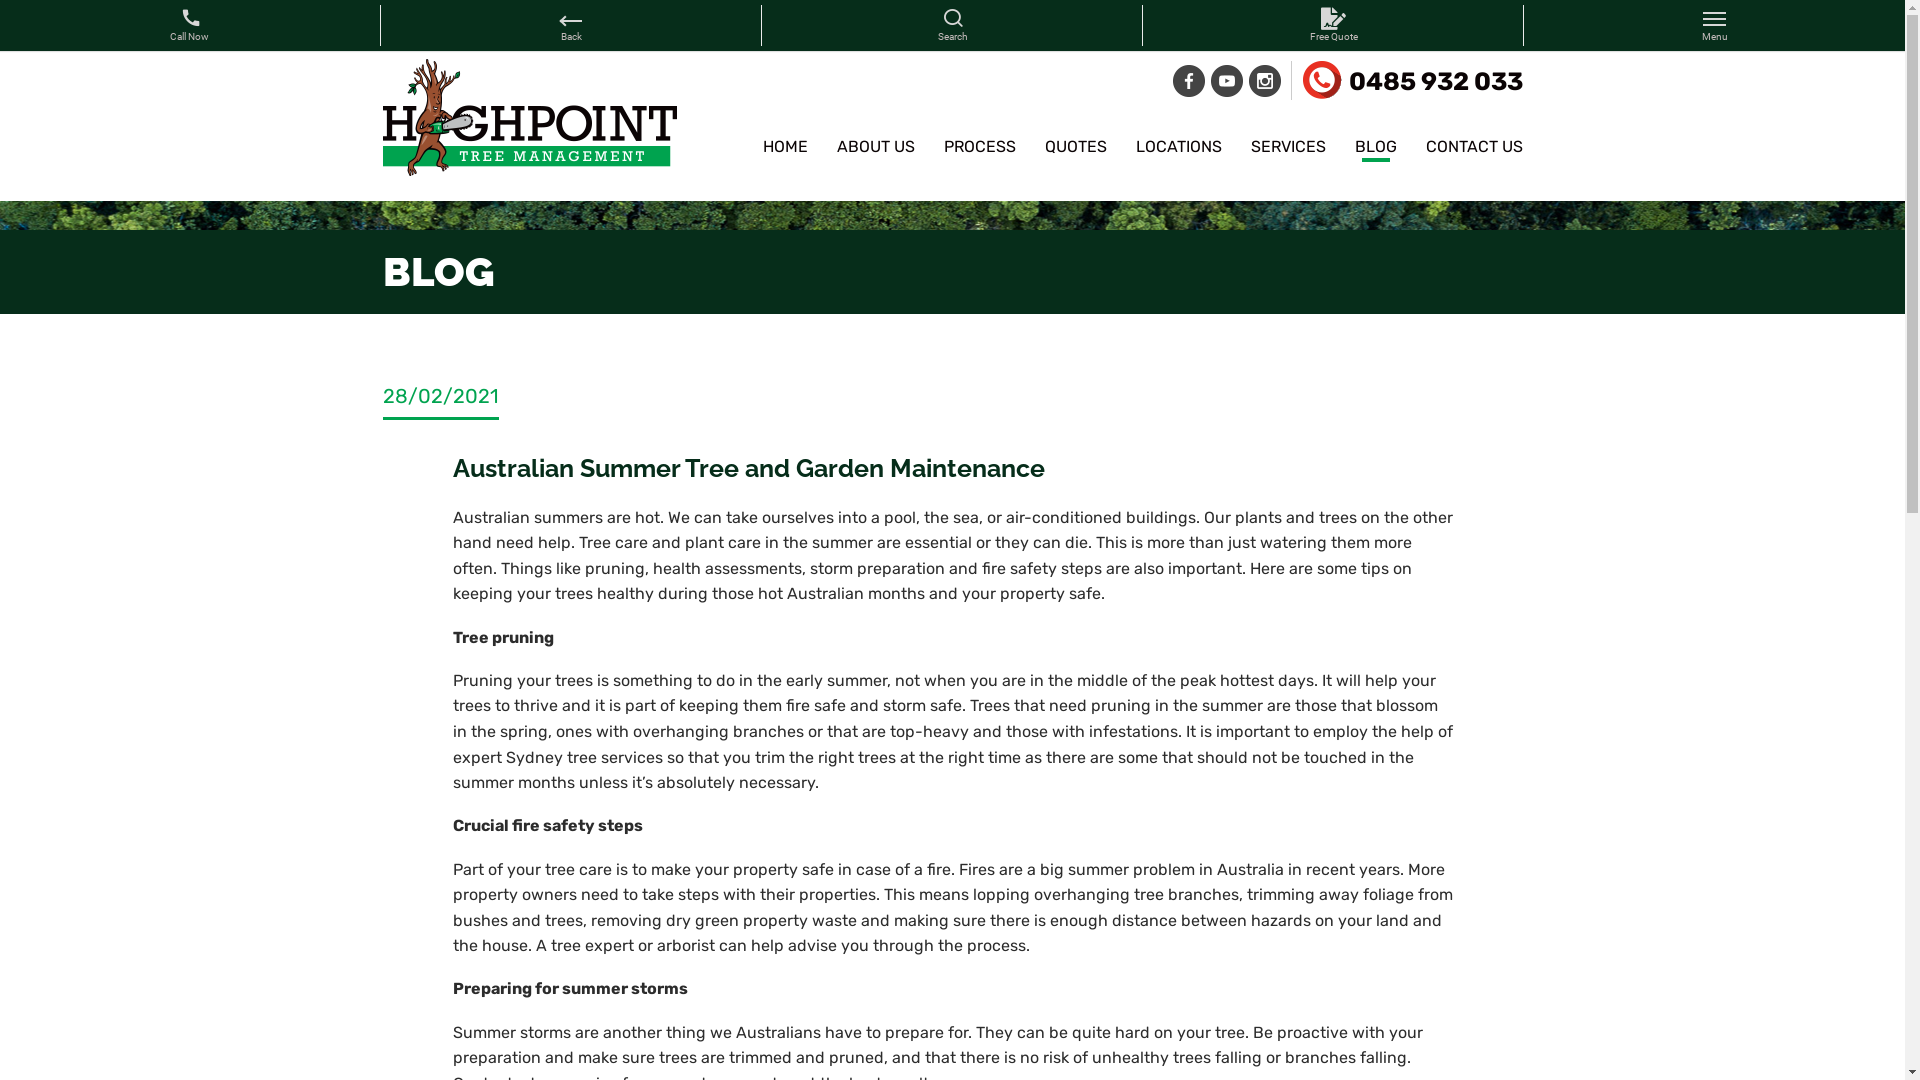 This screenshot has height=1080, width=1920. I want to click on SERVICES, so click(1288, 150).